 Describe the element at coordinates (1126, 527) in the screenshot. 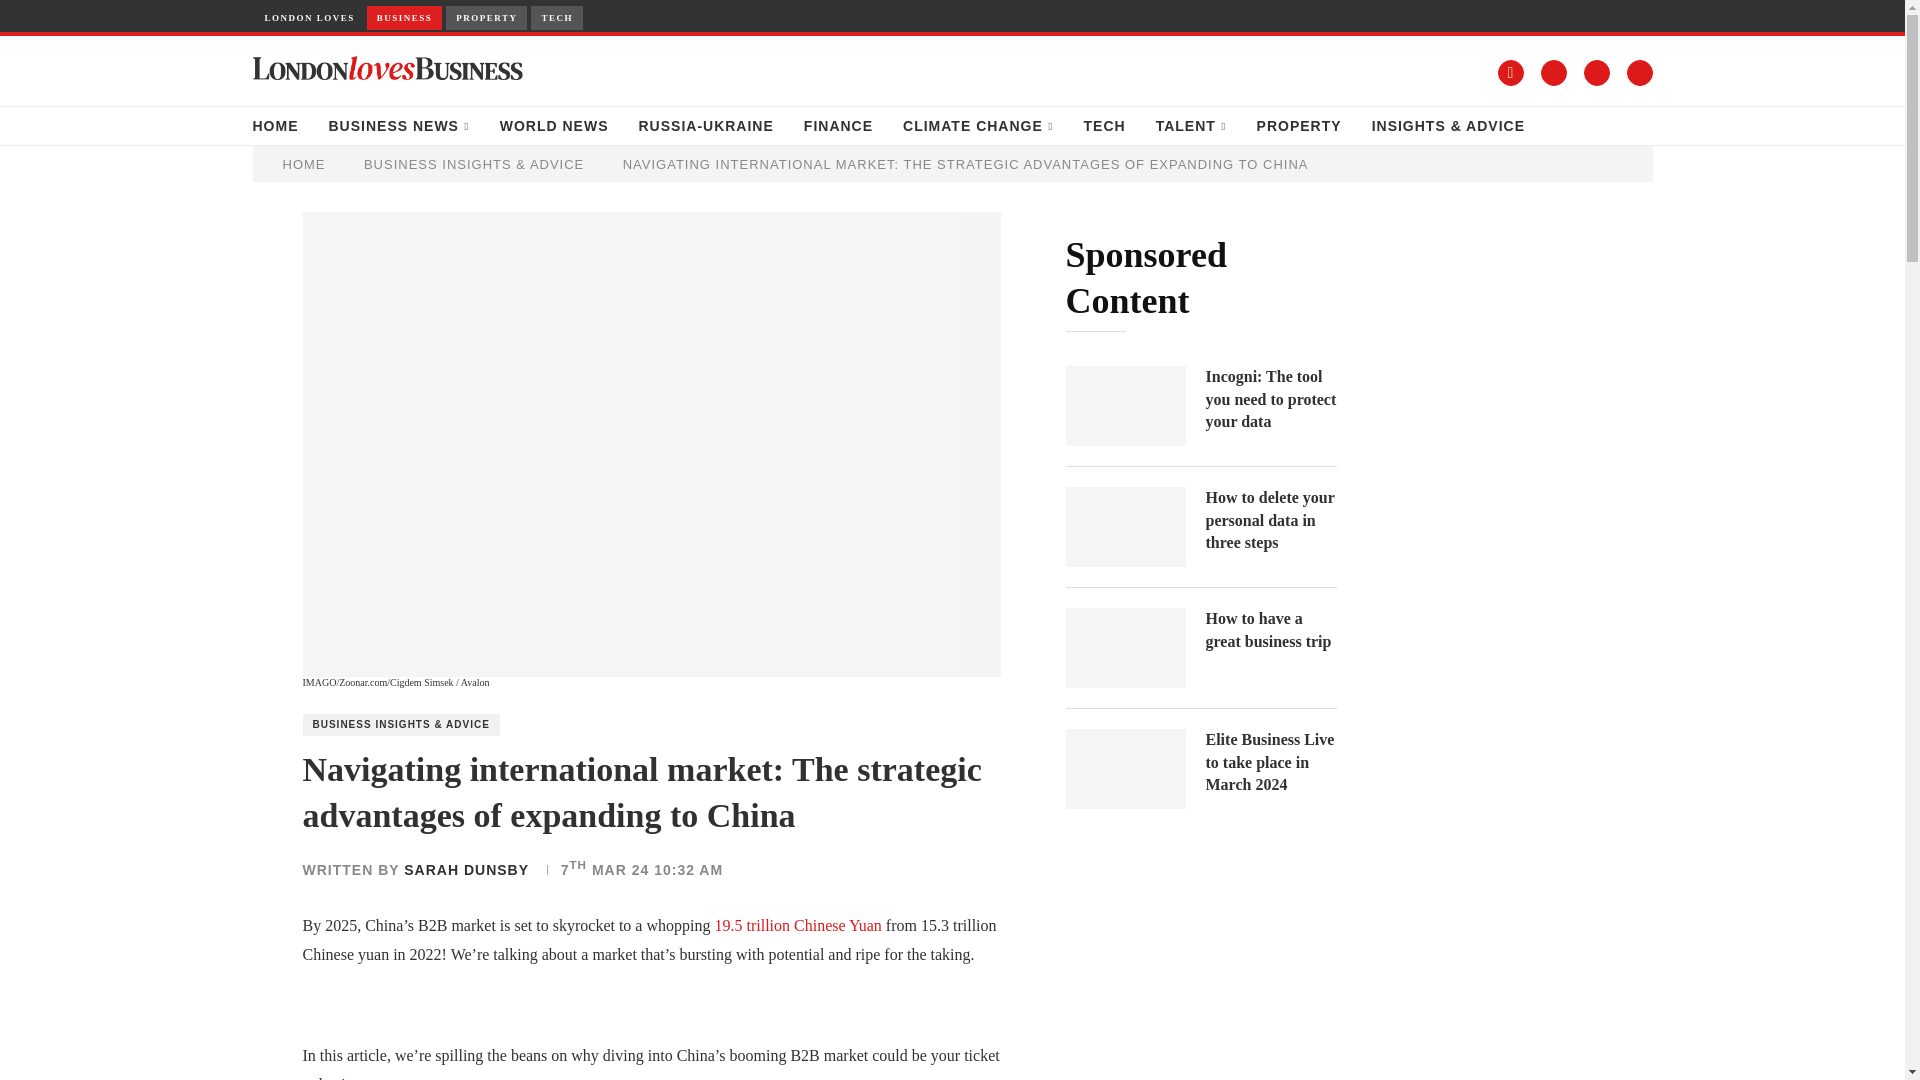

I see `How to delete your personal data in three steps` at that location.